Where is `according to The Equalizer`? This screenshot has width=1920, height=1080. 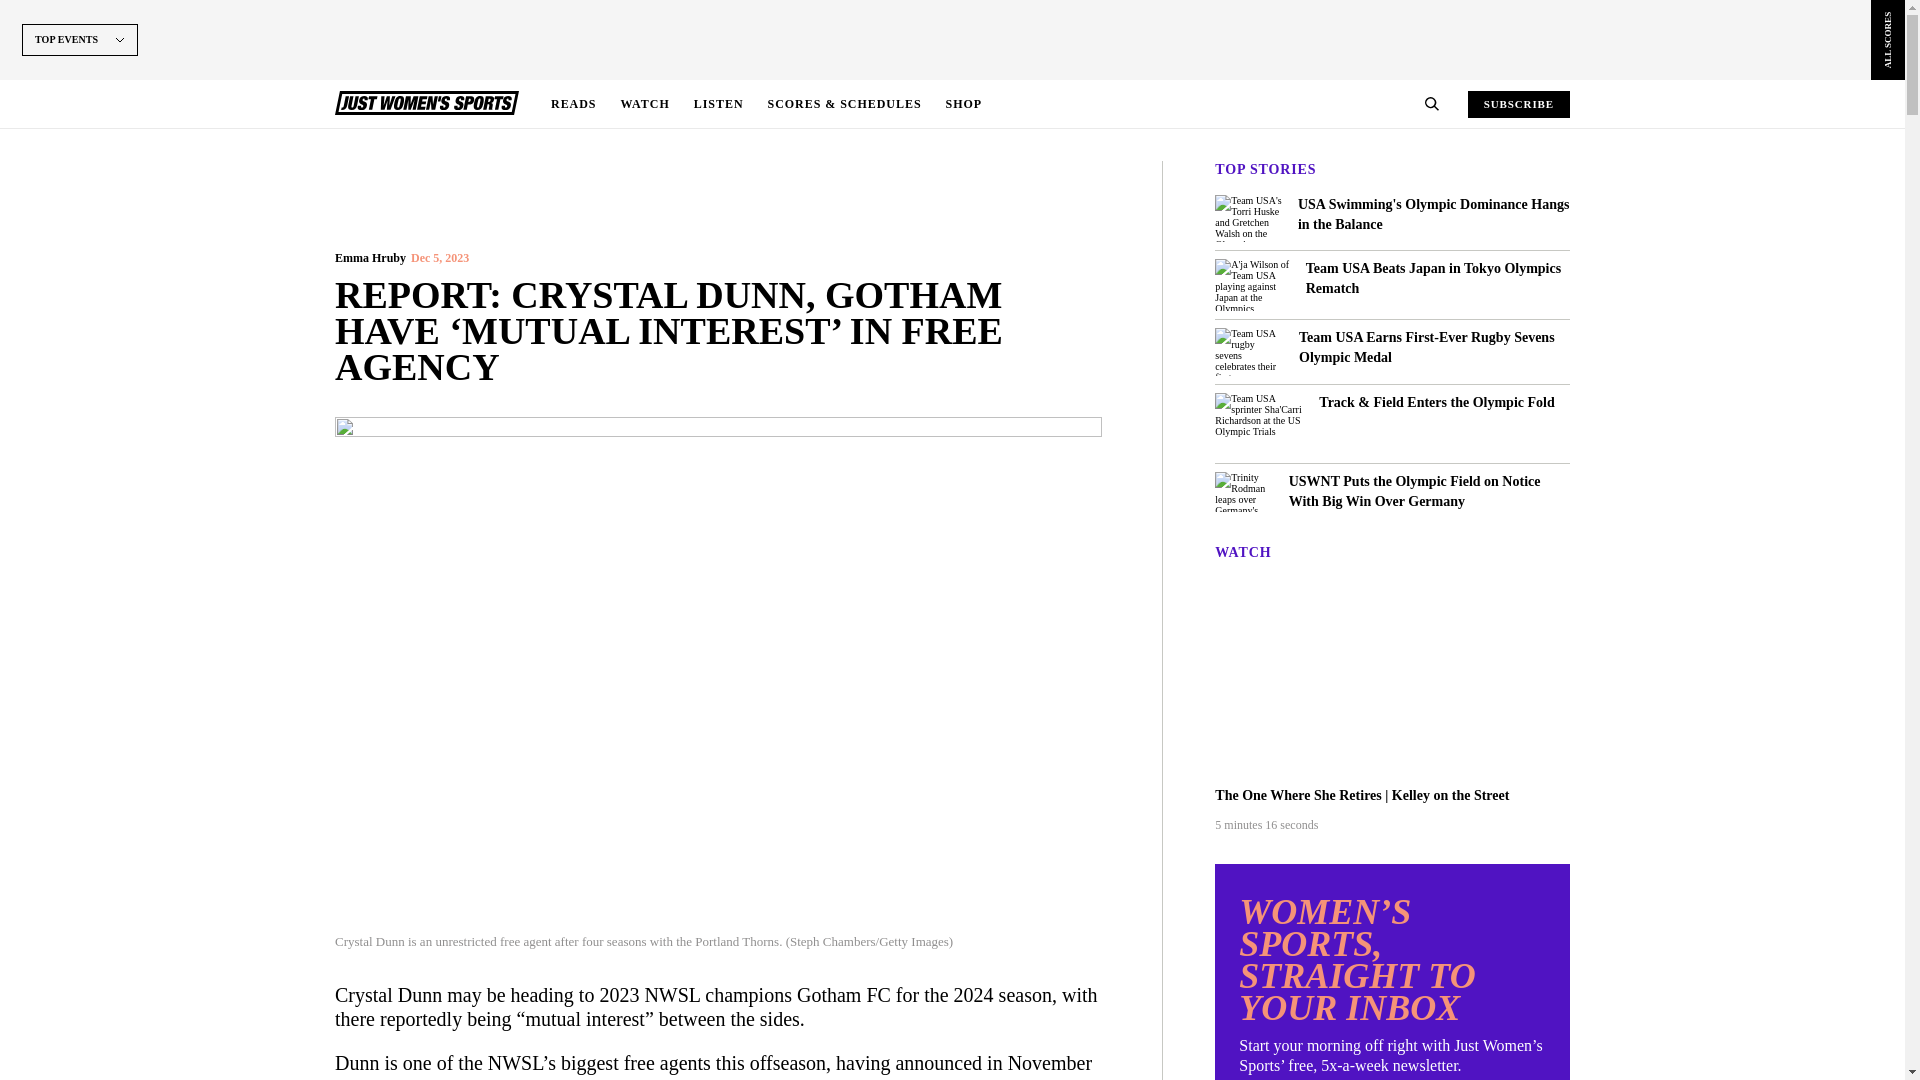 according to The Equalizer is located at coordinates (794, 1078).